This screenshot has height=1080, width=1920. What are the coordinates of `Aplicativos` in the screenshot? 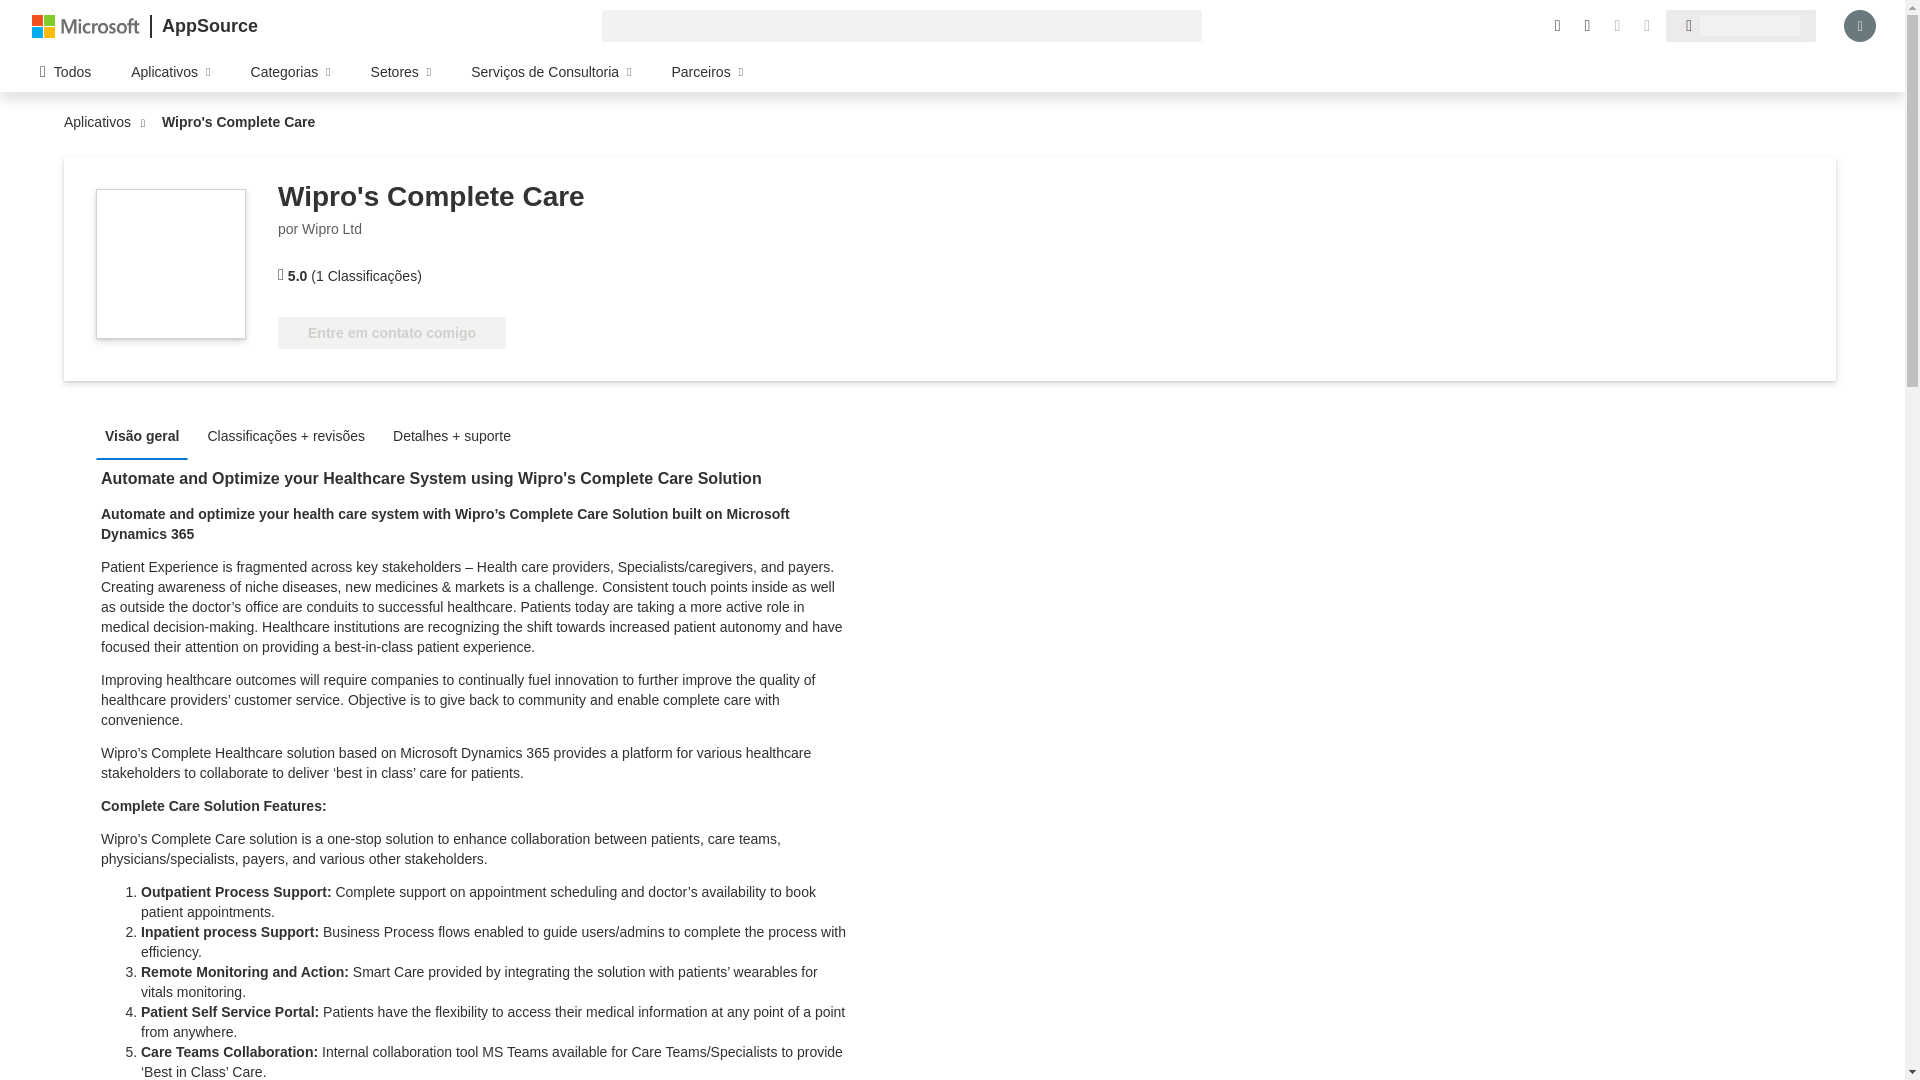 It's located at (102, 122).